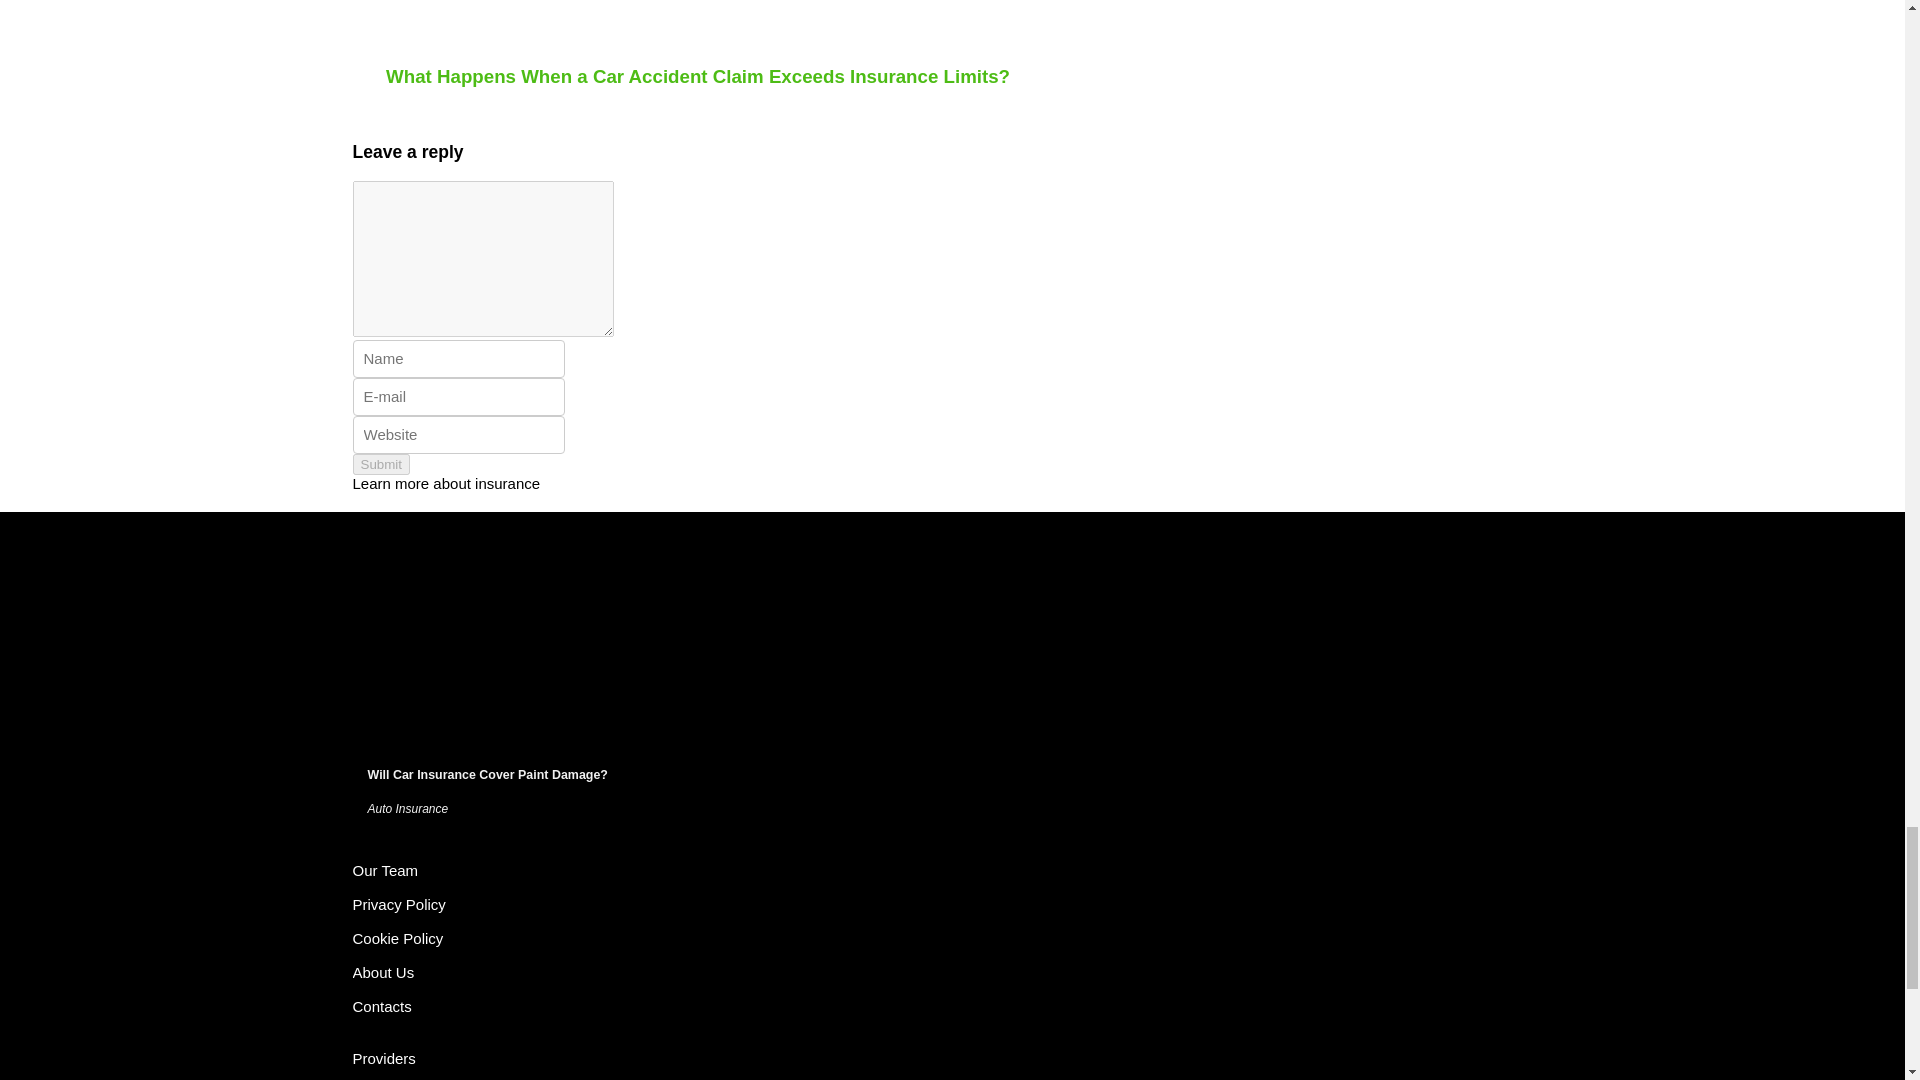 The image size is (1920, 1080). I want to click on Cookie Policy, so click(397, 938).